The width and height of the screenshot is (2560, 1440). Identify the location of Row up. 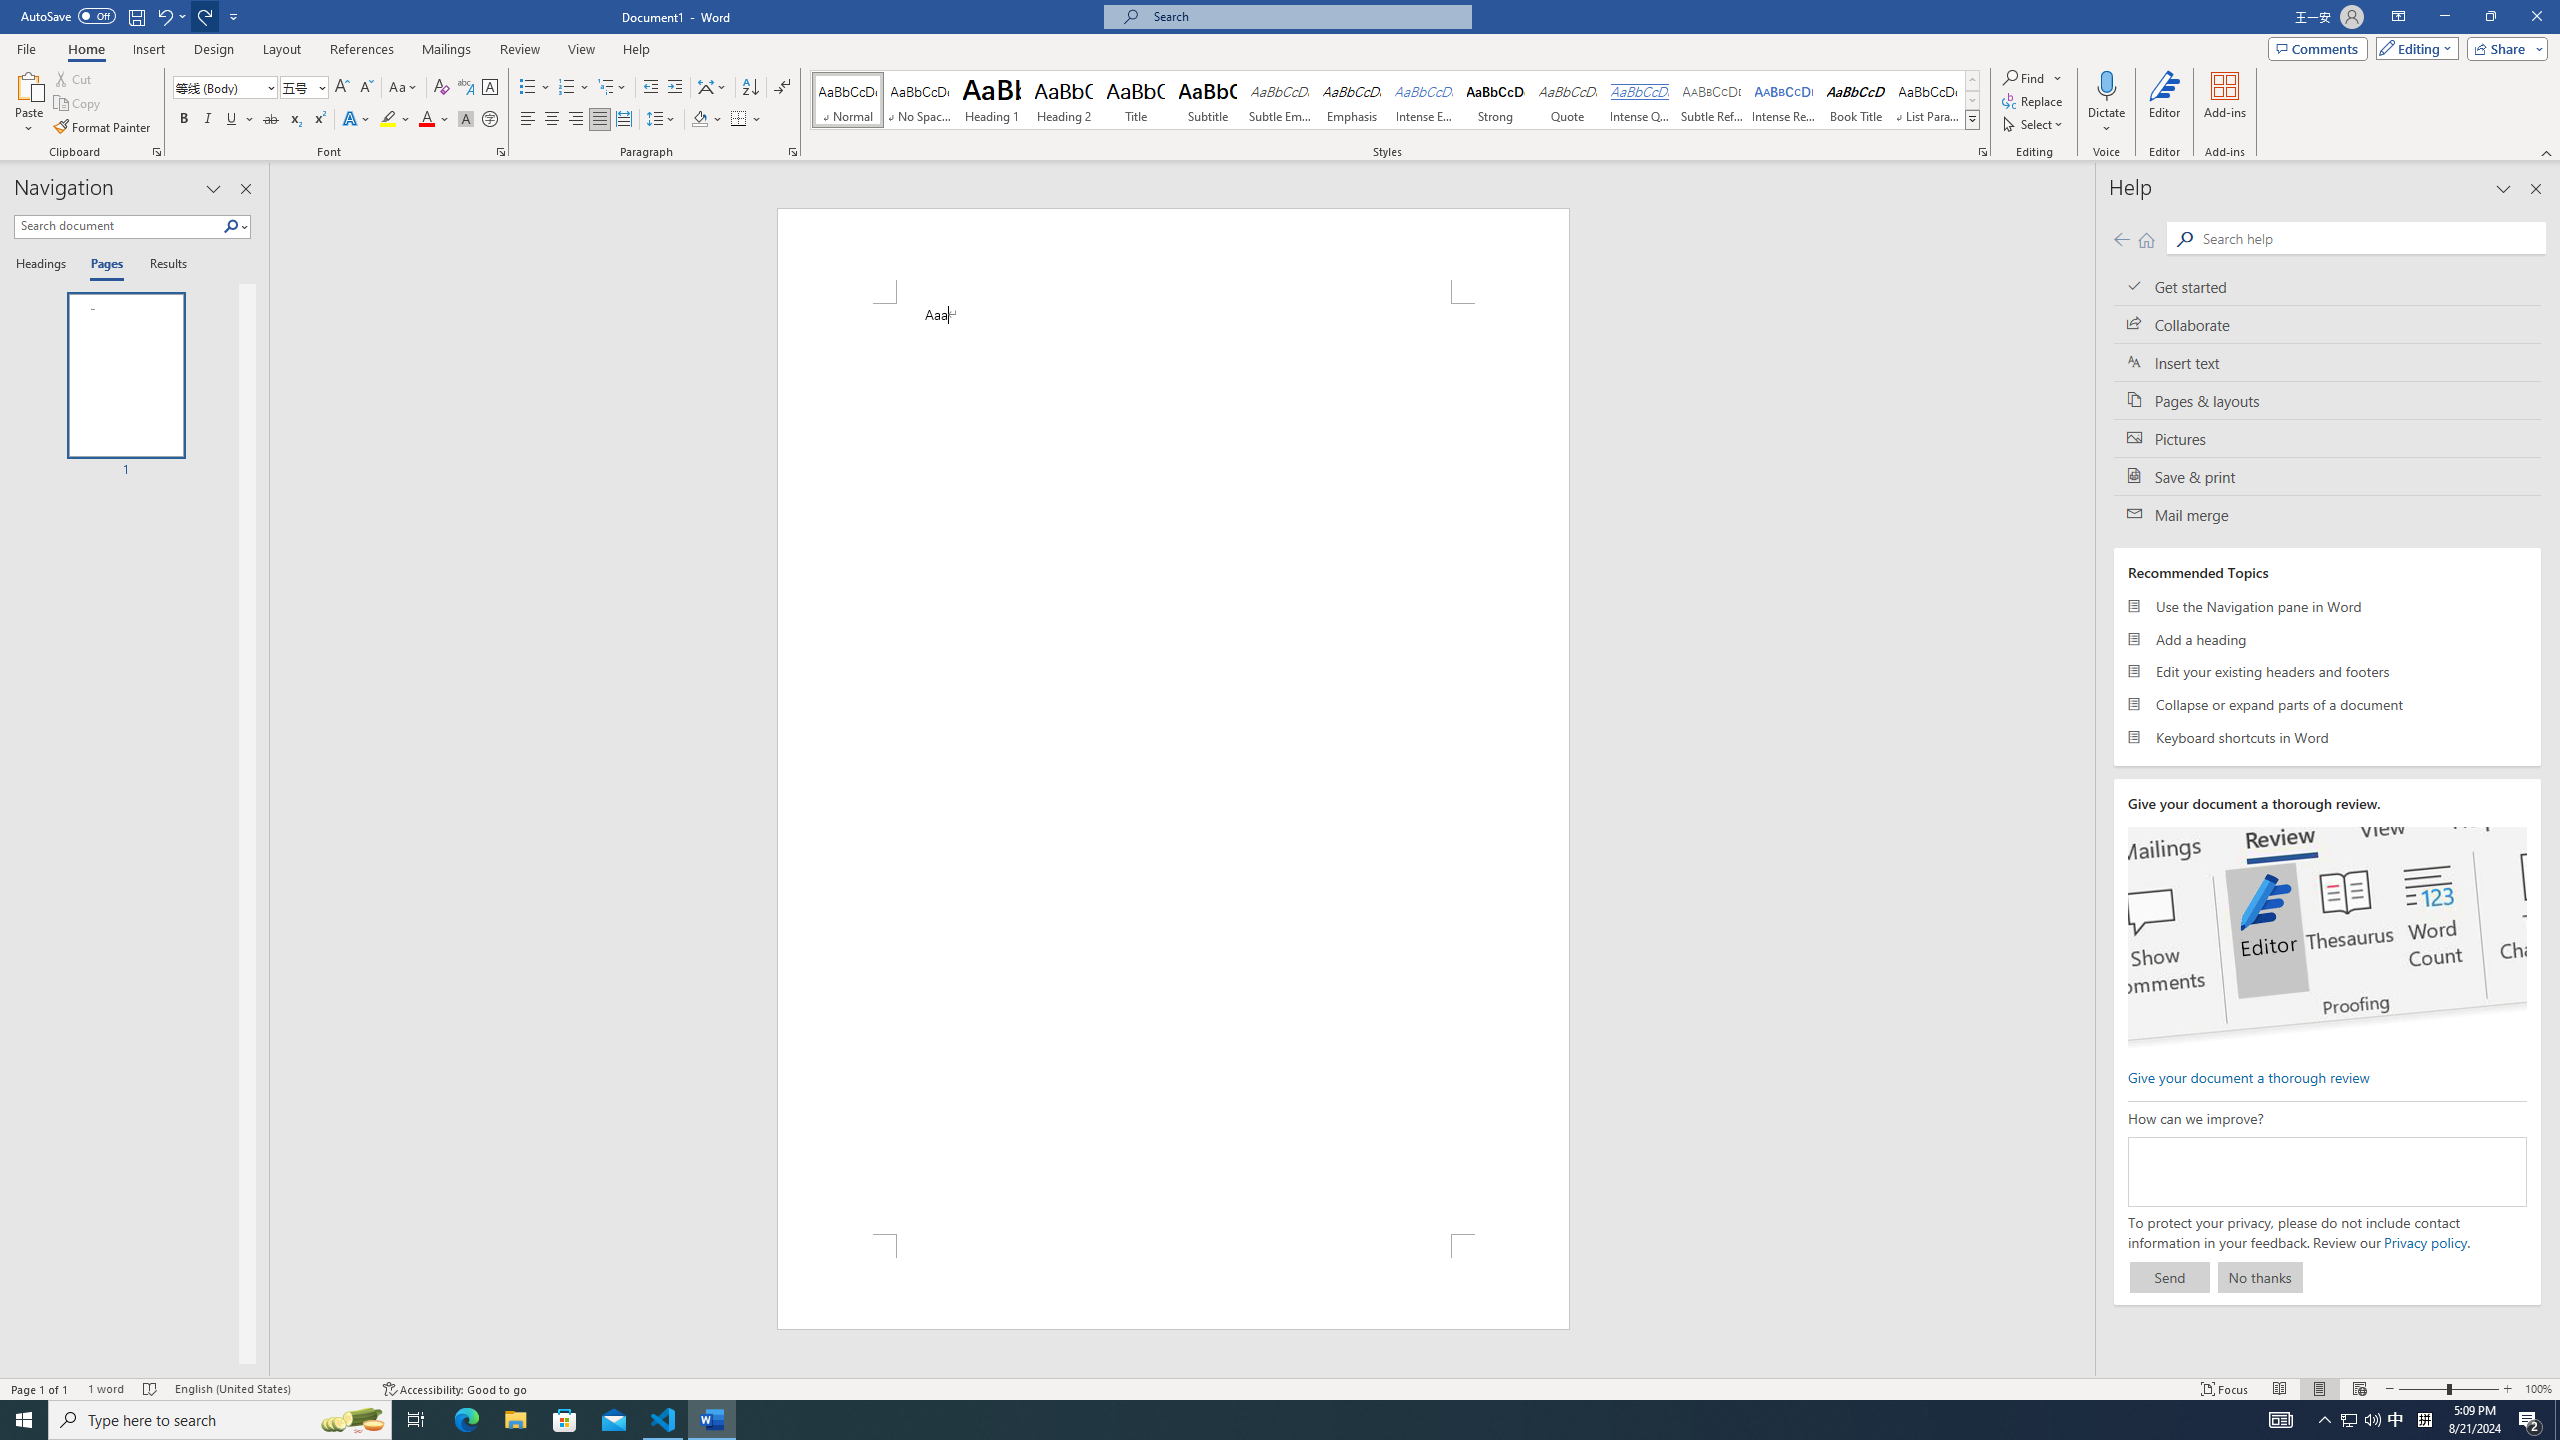
(1972, 80).